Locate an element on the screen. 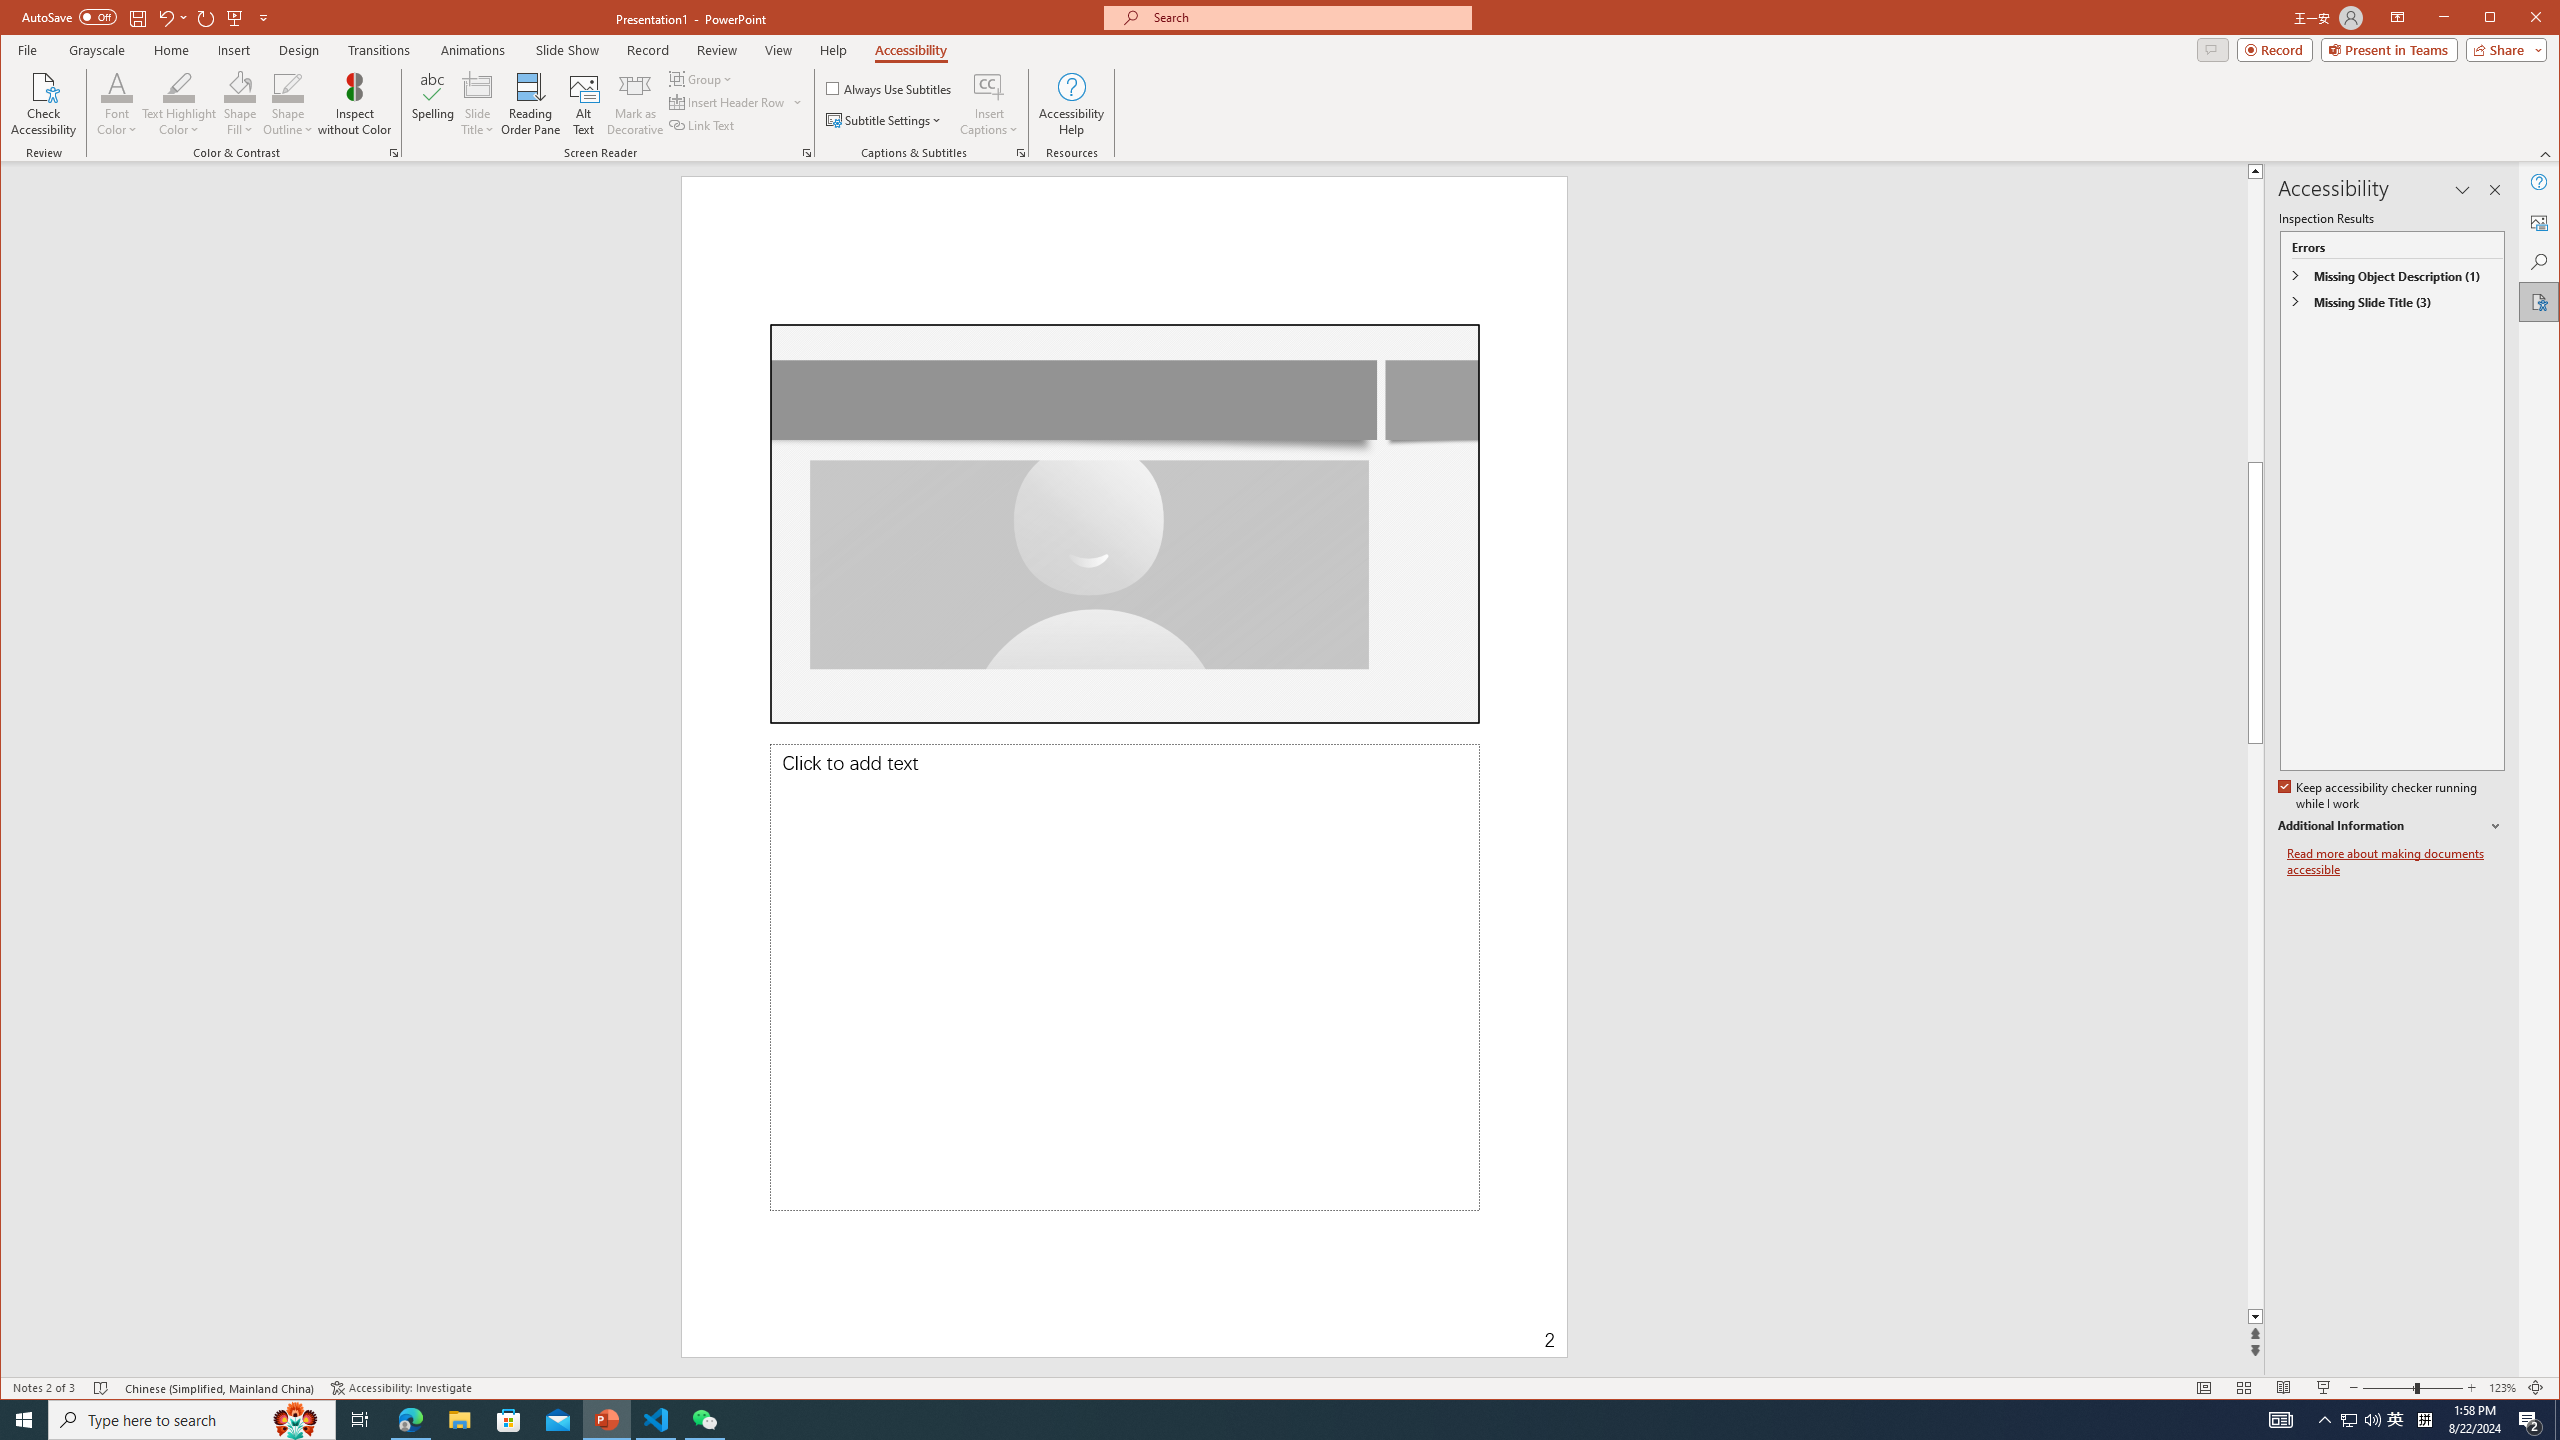 This screenshot has width=2560, height=1440. Read more about making documents accessible is located at coordinates (2396, 862).